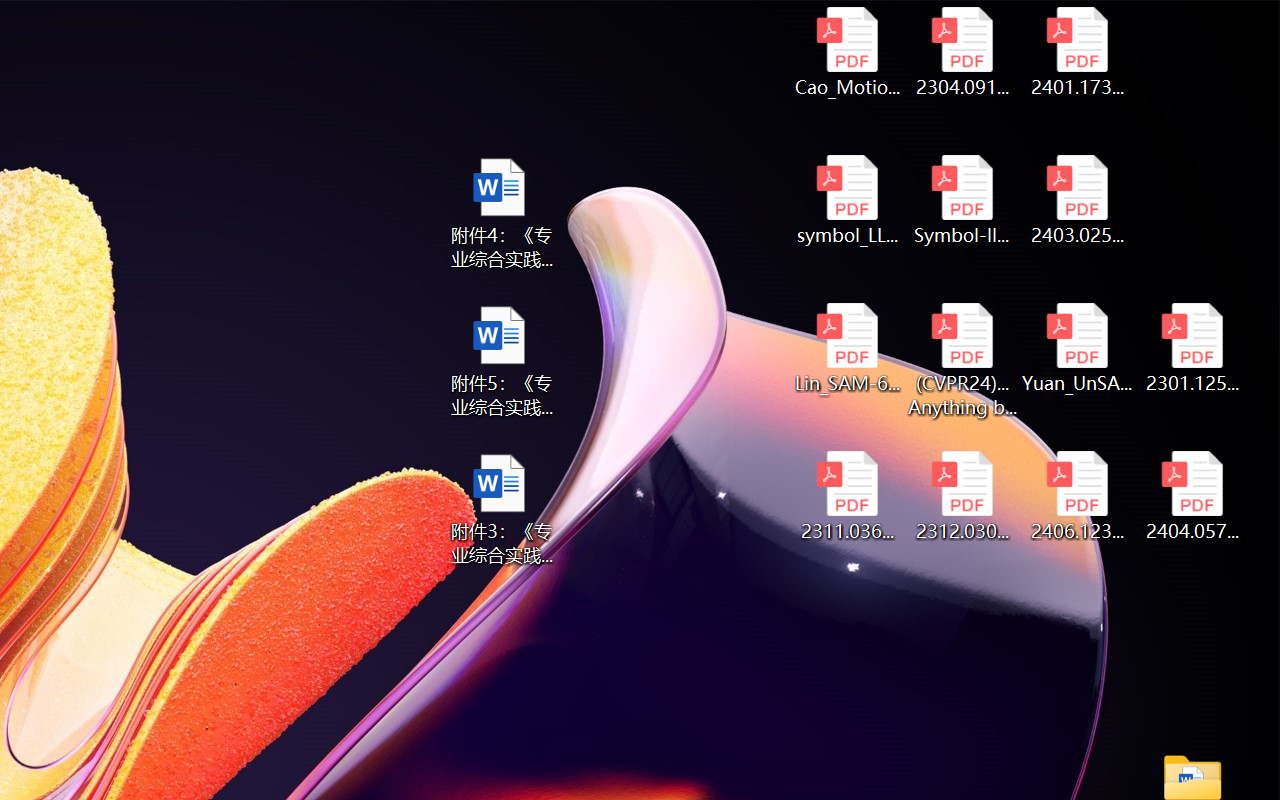 This screenshot has height=800, width=1280. Describe the element at coordinates (846, 496) in the screenshot. I see `2311.03658v2.pdf` at that location.